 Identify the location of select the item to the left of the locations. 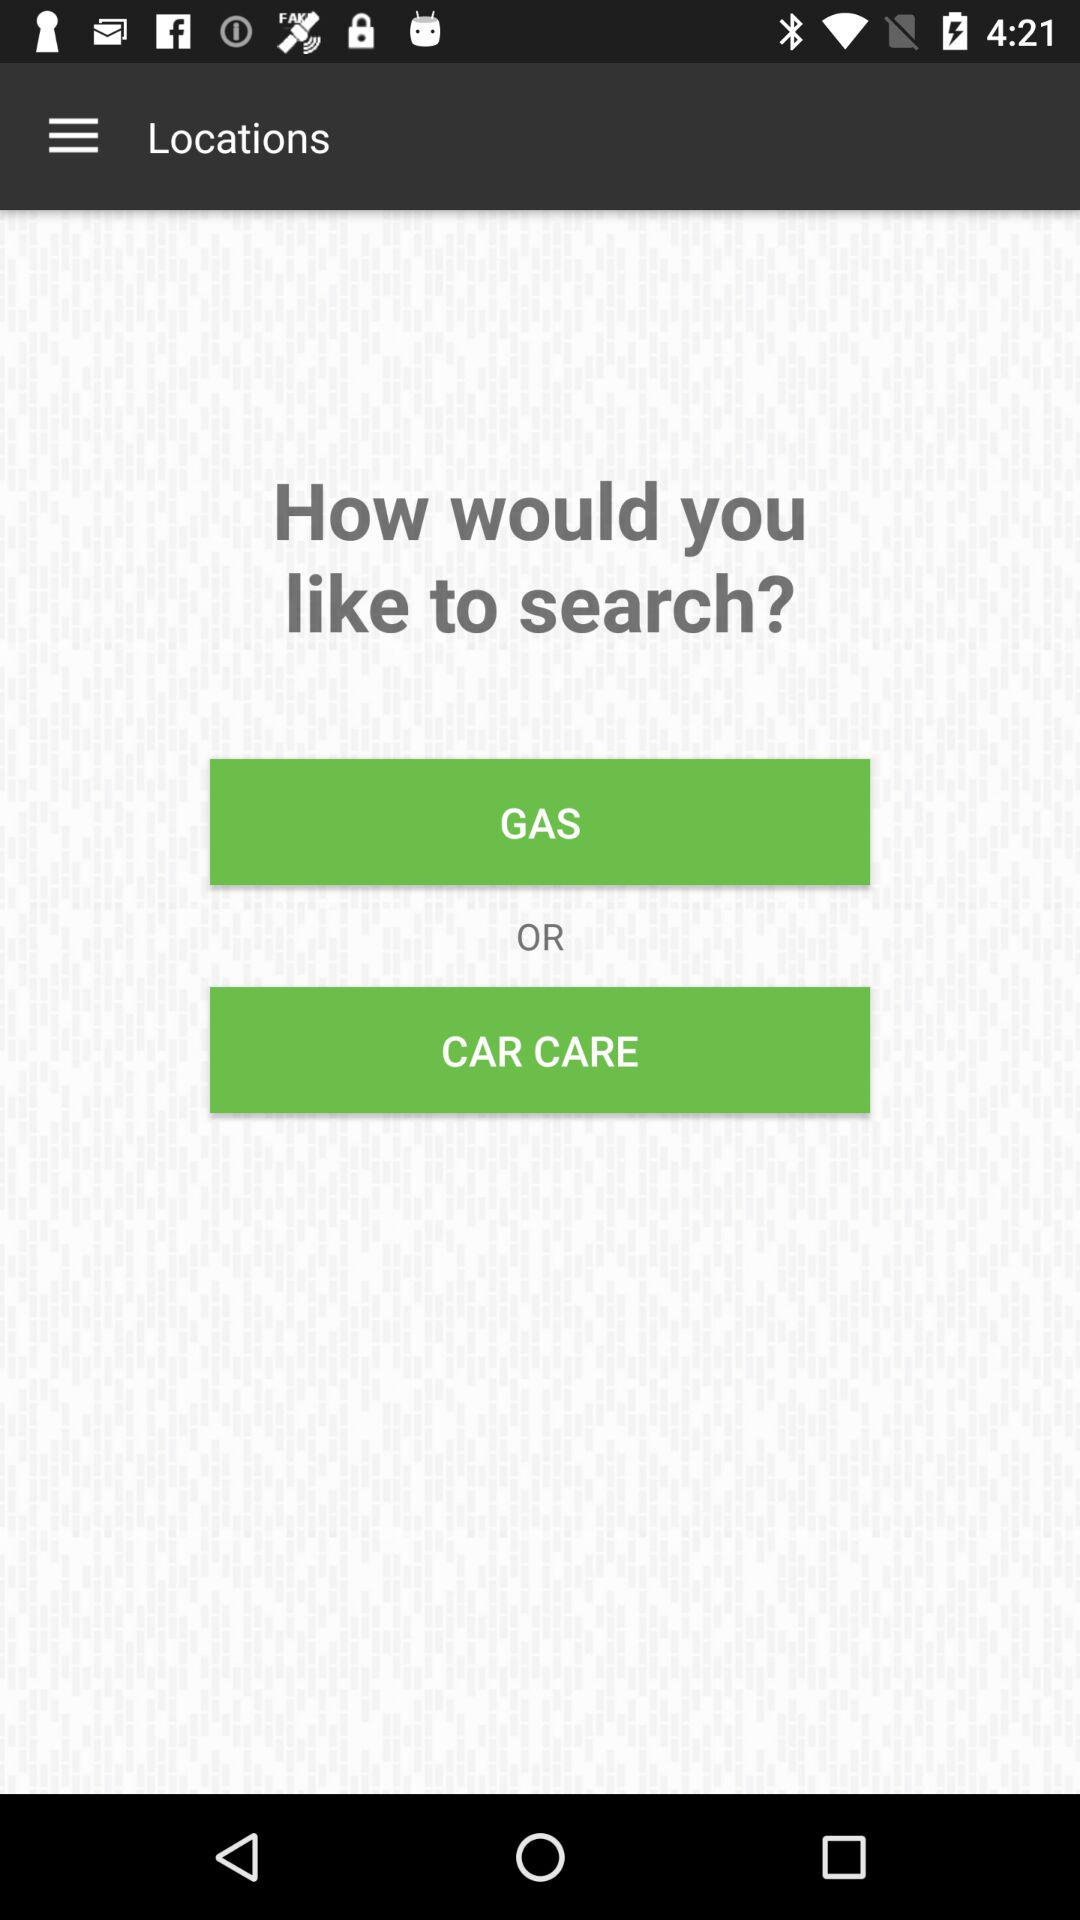
(73, 136).